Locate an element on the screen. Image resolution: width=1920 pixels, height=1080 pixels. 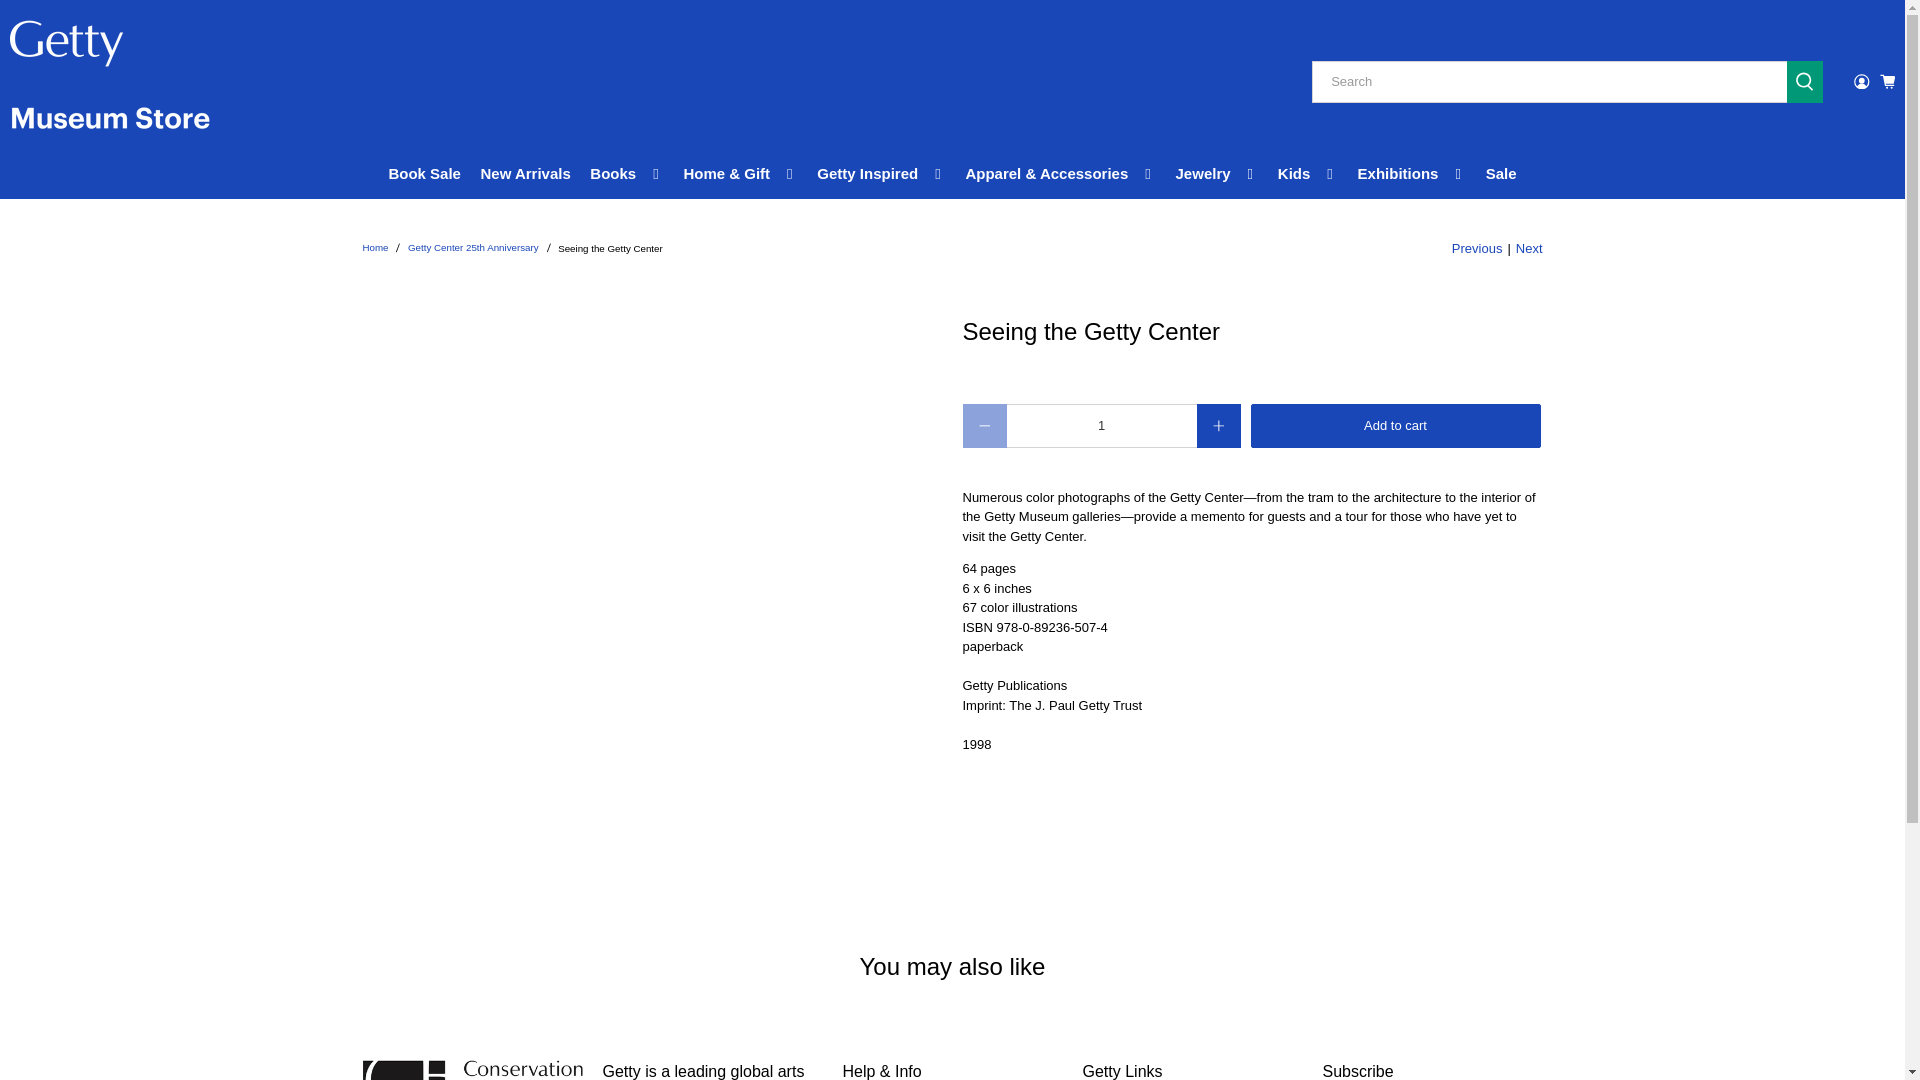
1 is located at coordinates (1101, 426).